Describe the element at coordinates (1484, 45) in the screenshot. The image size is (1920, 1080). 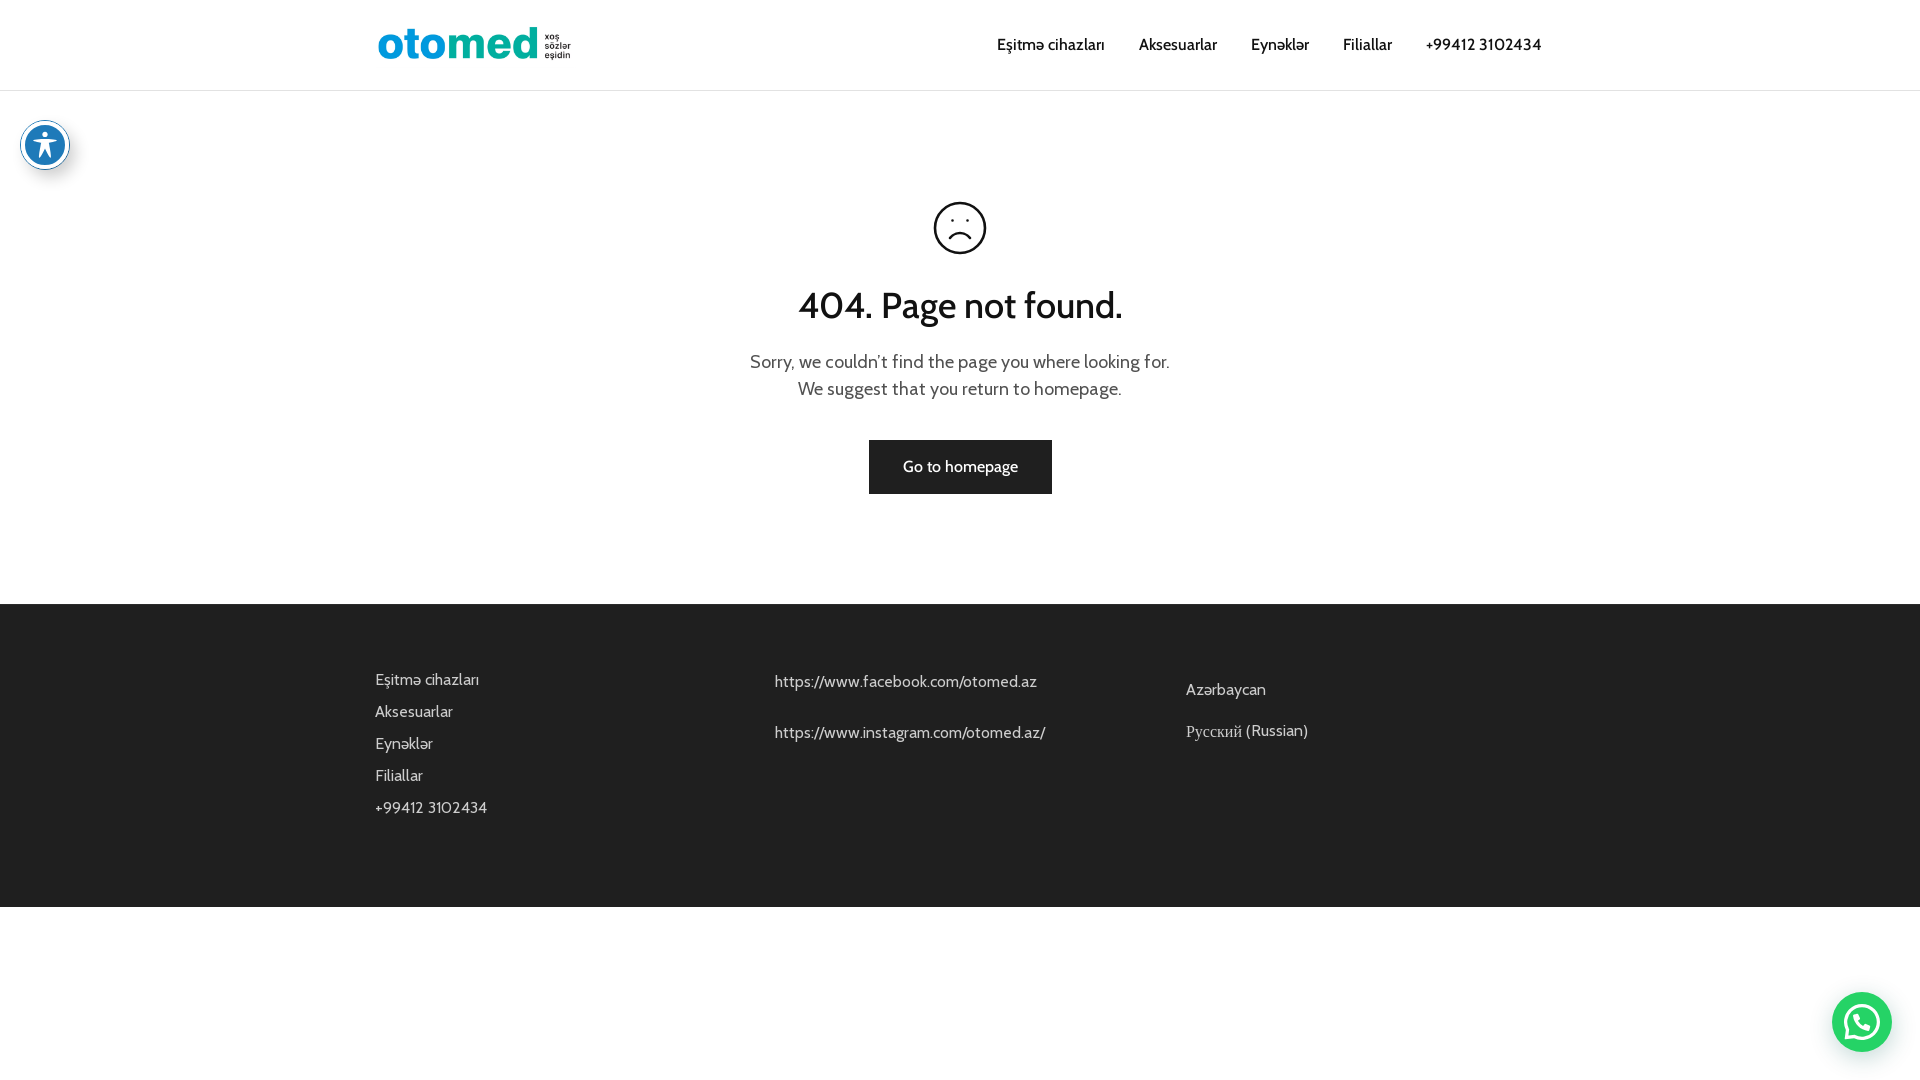
I see `+99412 3102434` at that location.